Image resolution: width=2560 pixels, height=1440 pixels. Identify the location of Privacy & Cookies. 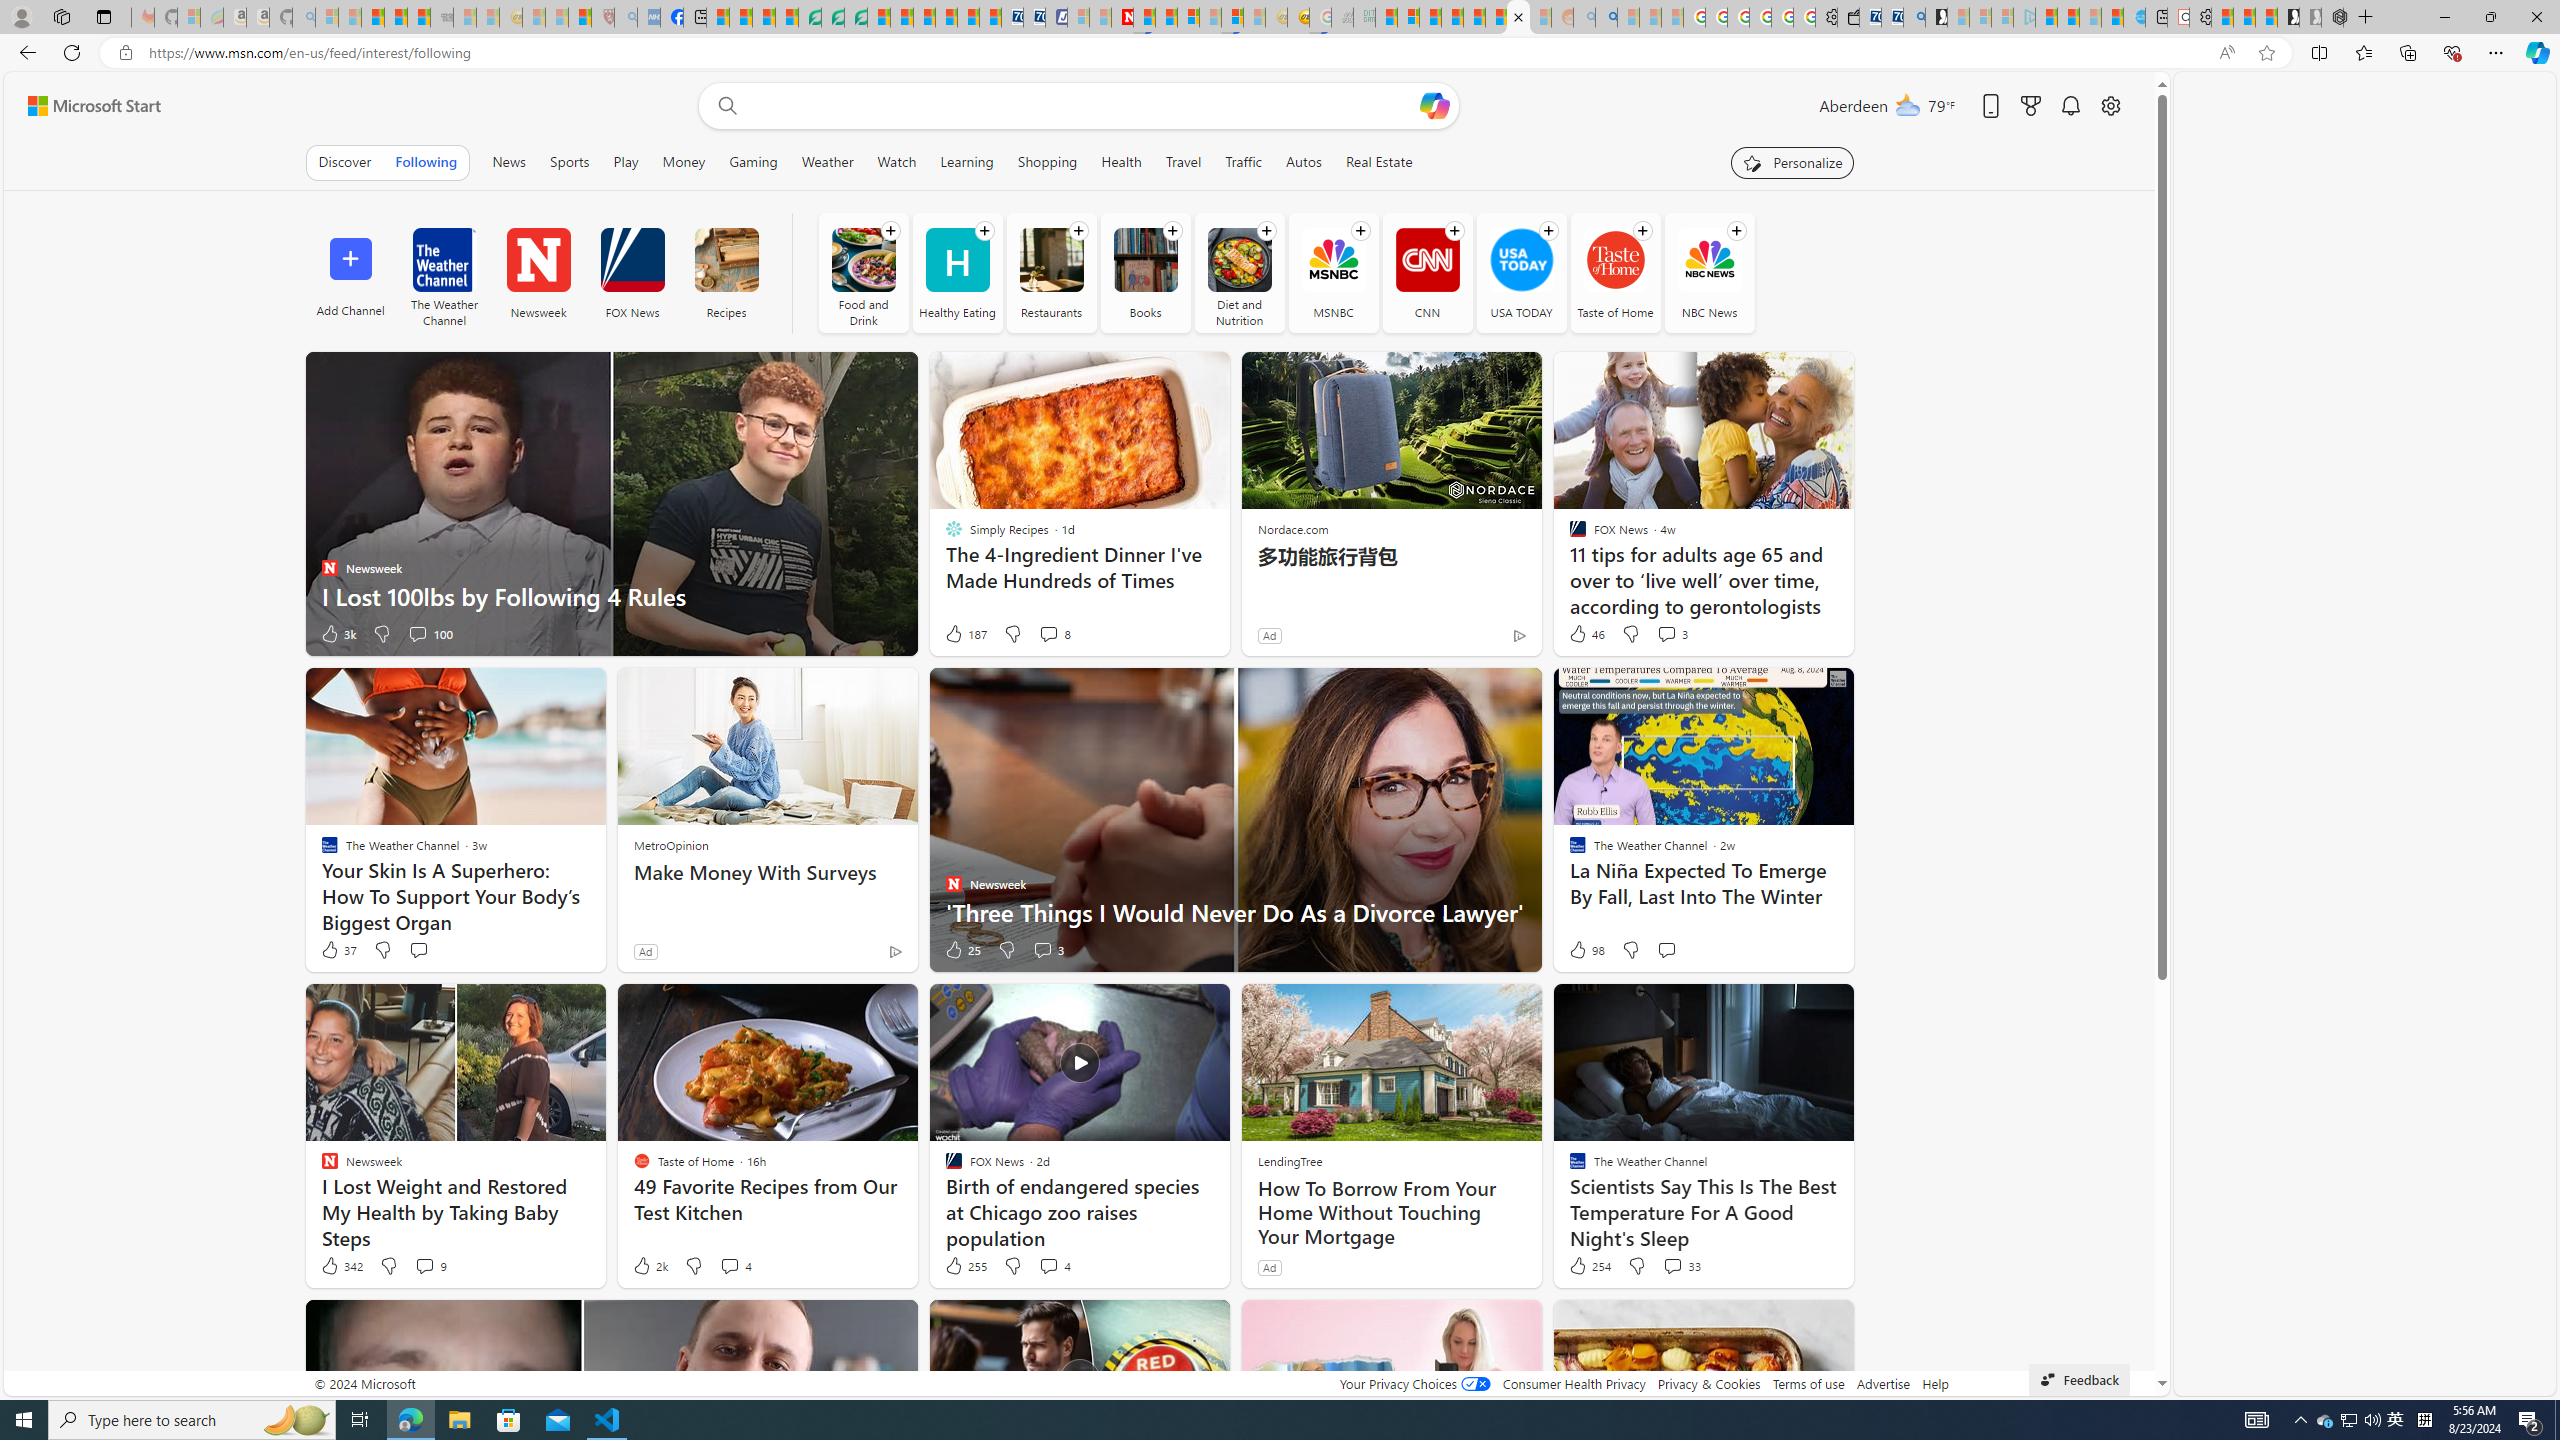
(1708, 1384).